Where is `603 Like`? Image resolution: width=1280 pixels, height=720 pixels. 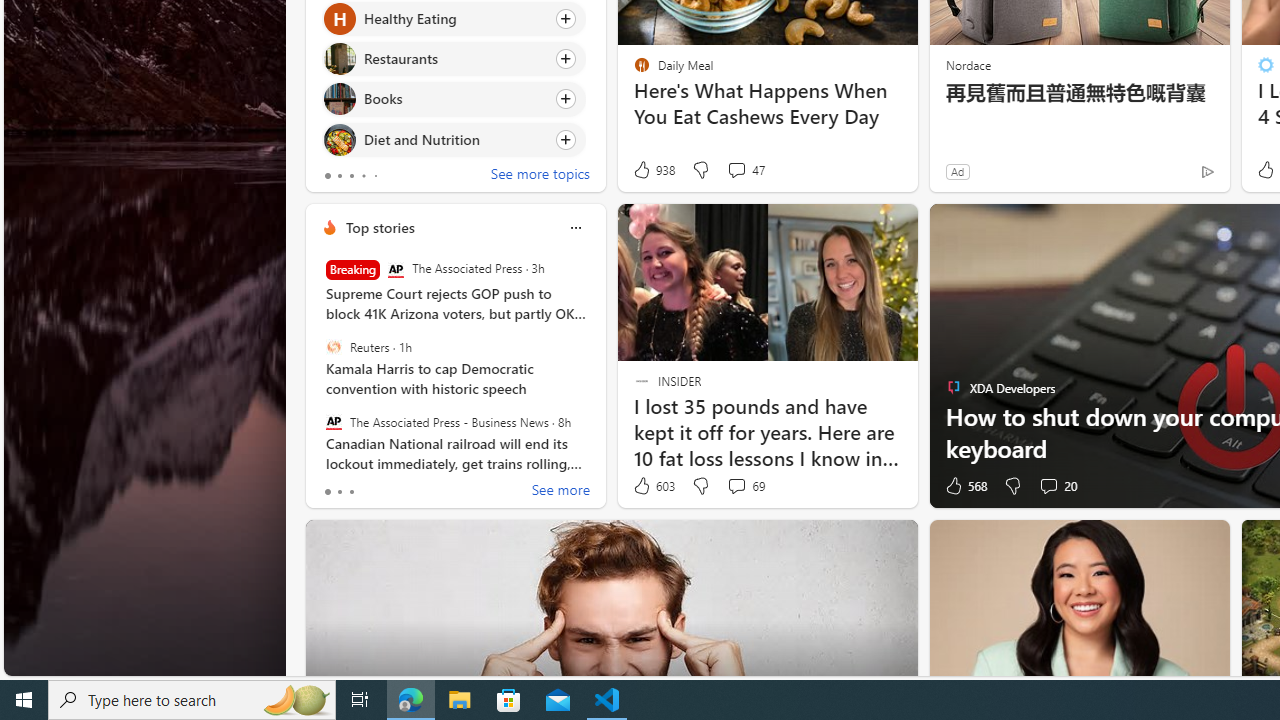 603 Like is located at coordinates (653, 486).